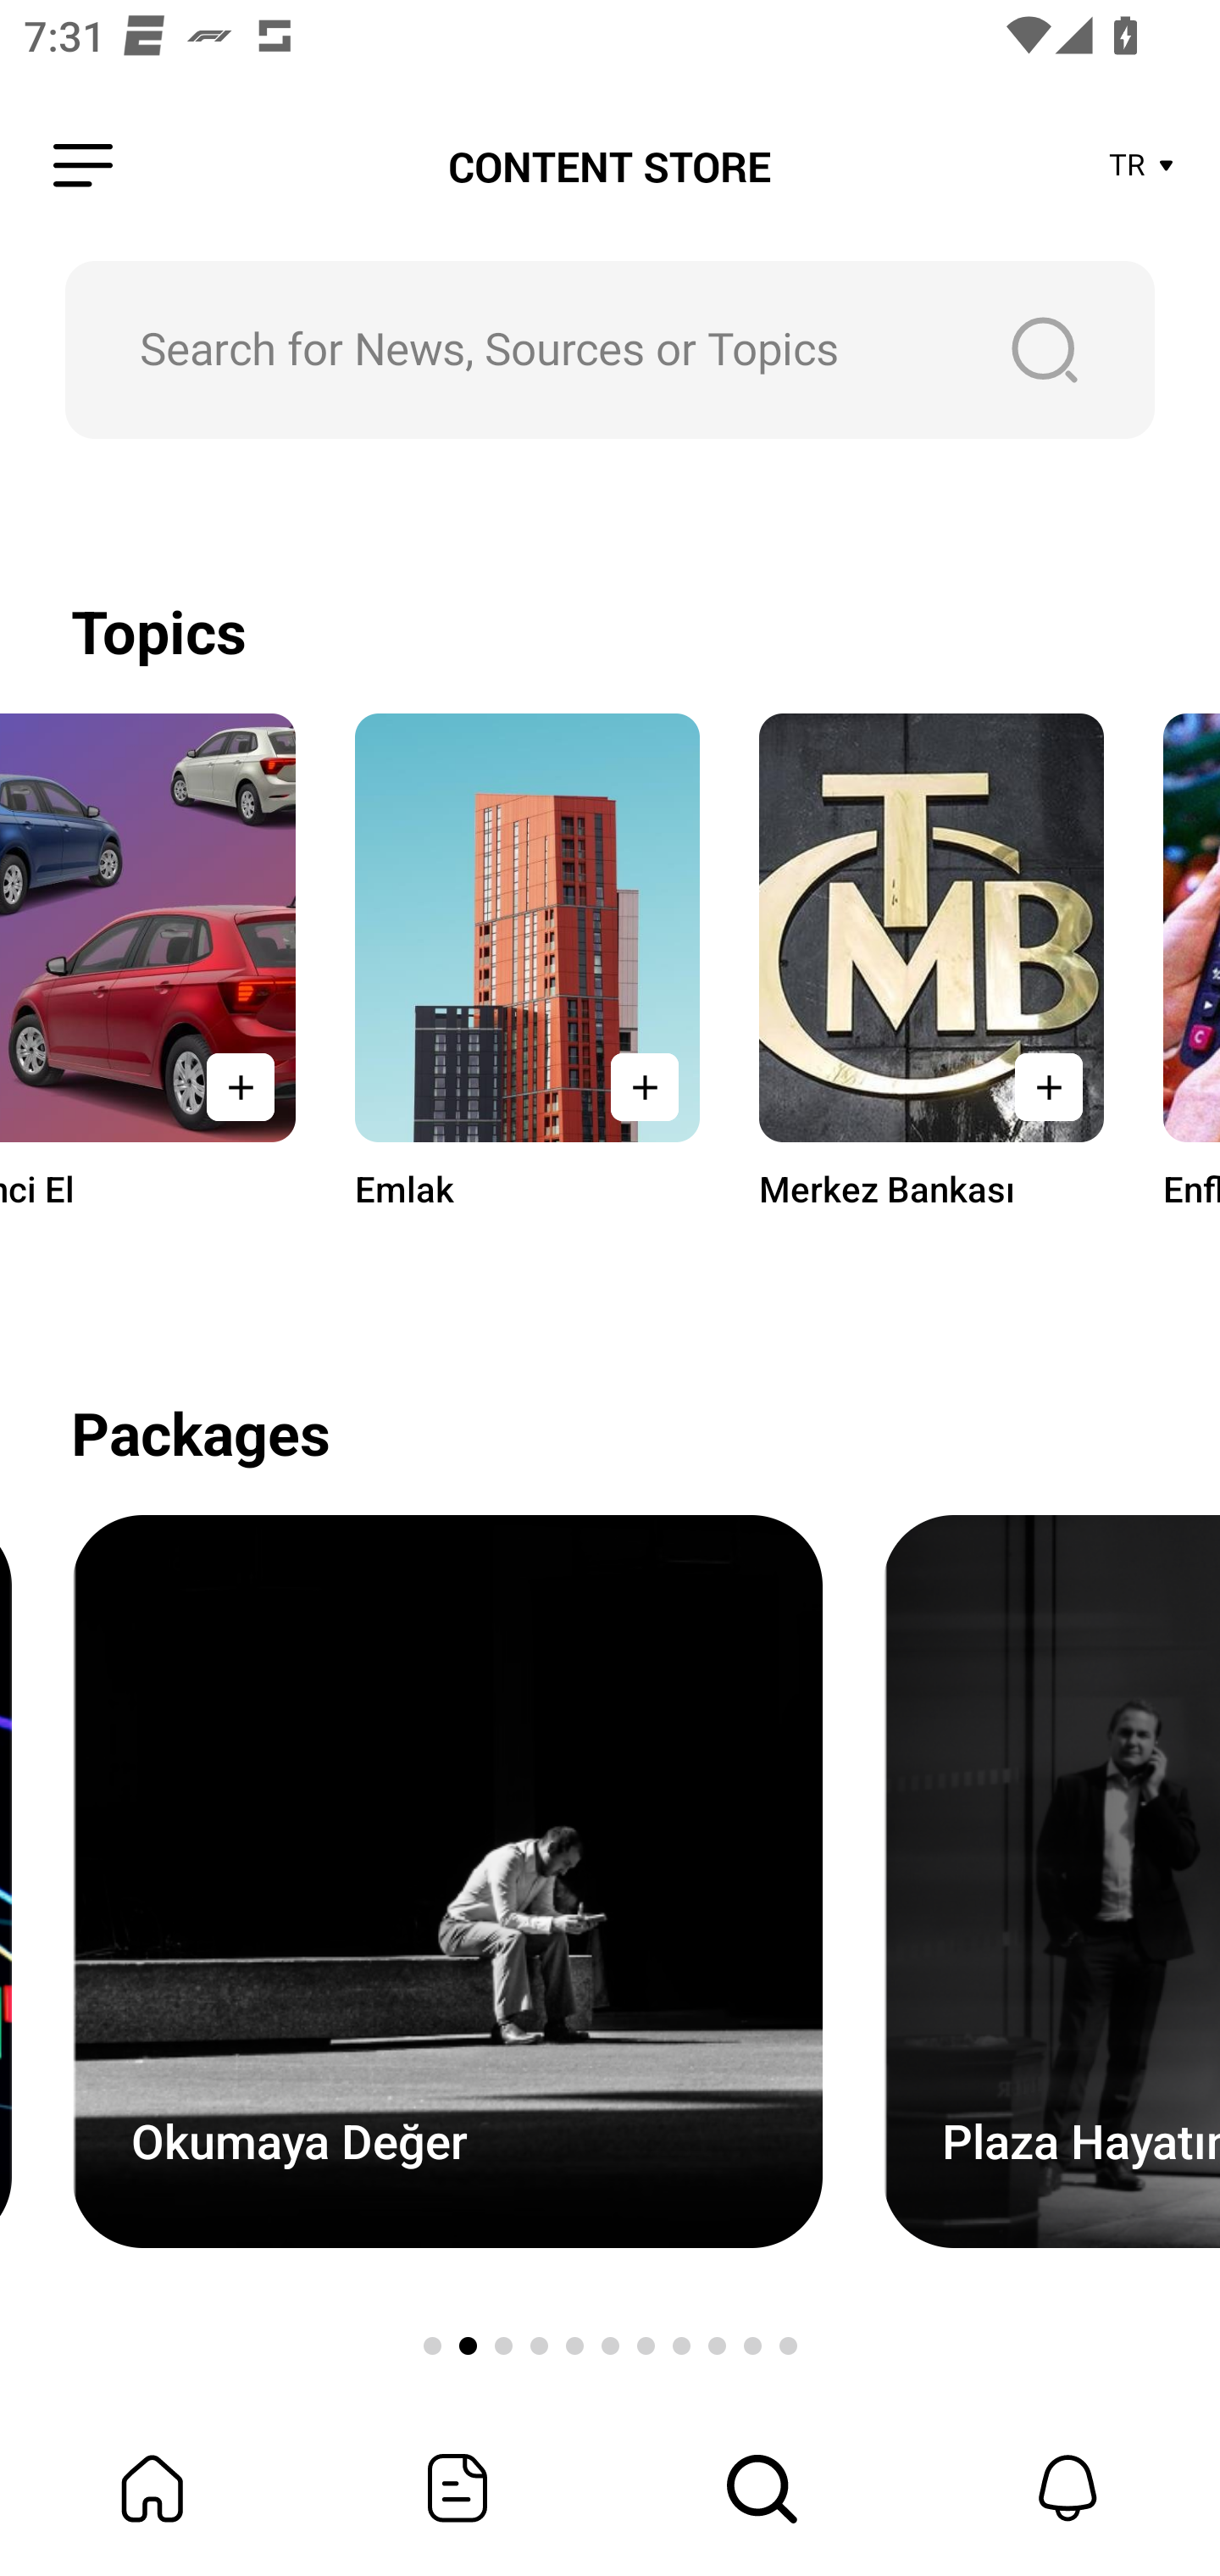 This screenshot has height=2576, width=1220. What do you see at coordinates (446, 1881) in the screenshot?
I see `Content Store Discover Card Image Okumaya Değer` at bounding box center [446, 1881].